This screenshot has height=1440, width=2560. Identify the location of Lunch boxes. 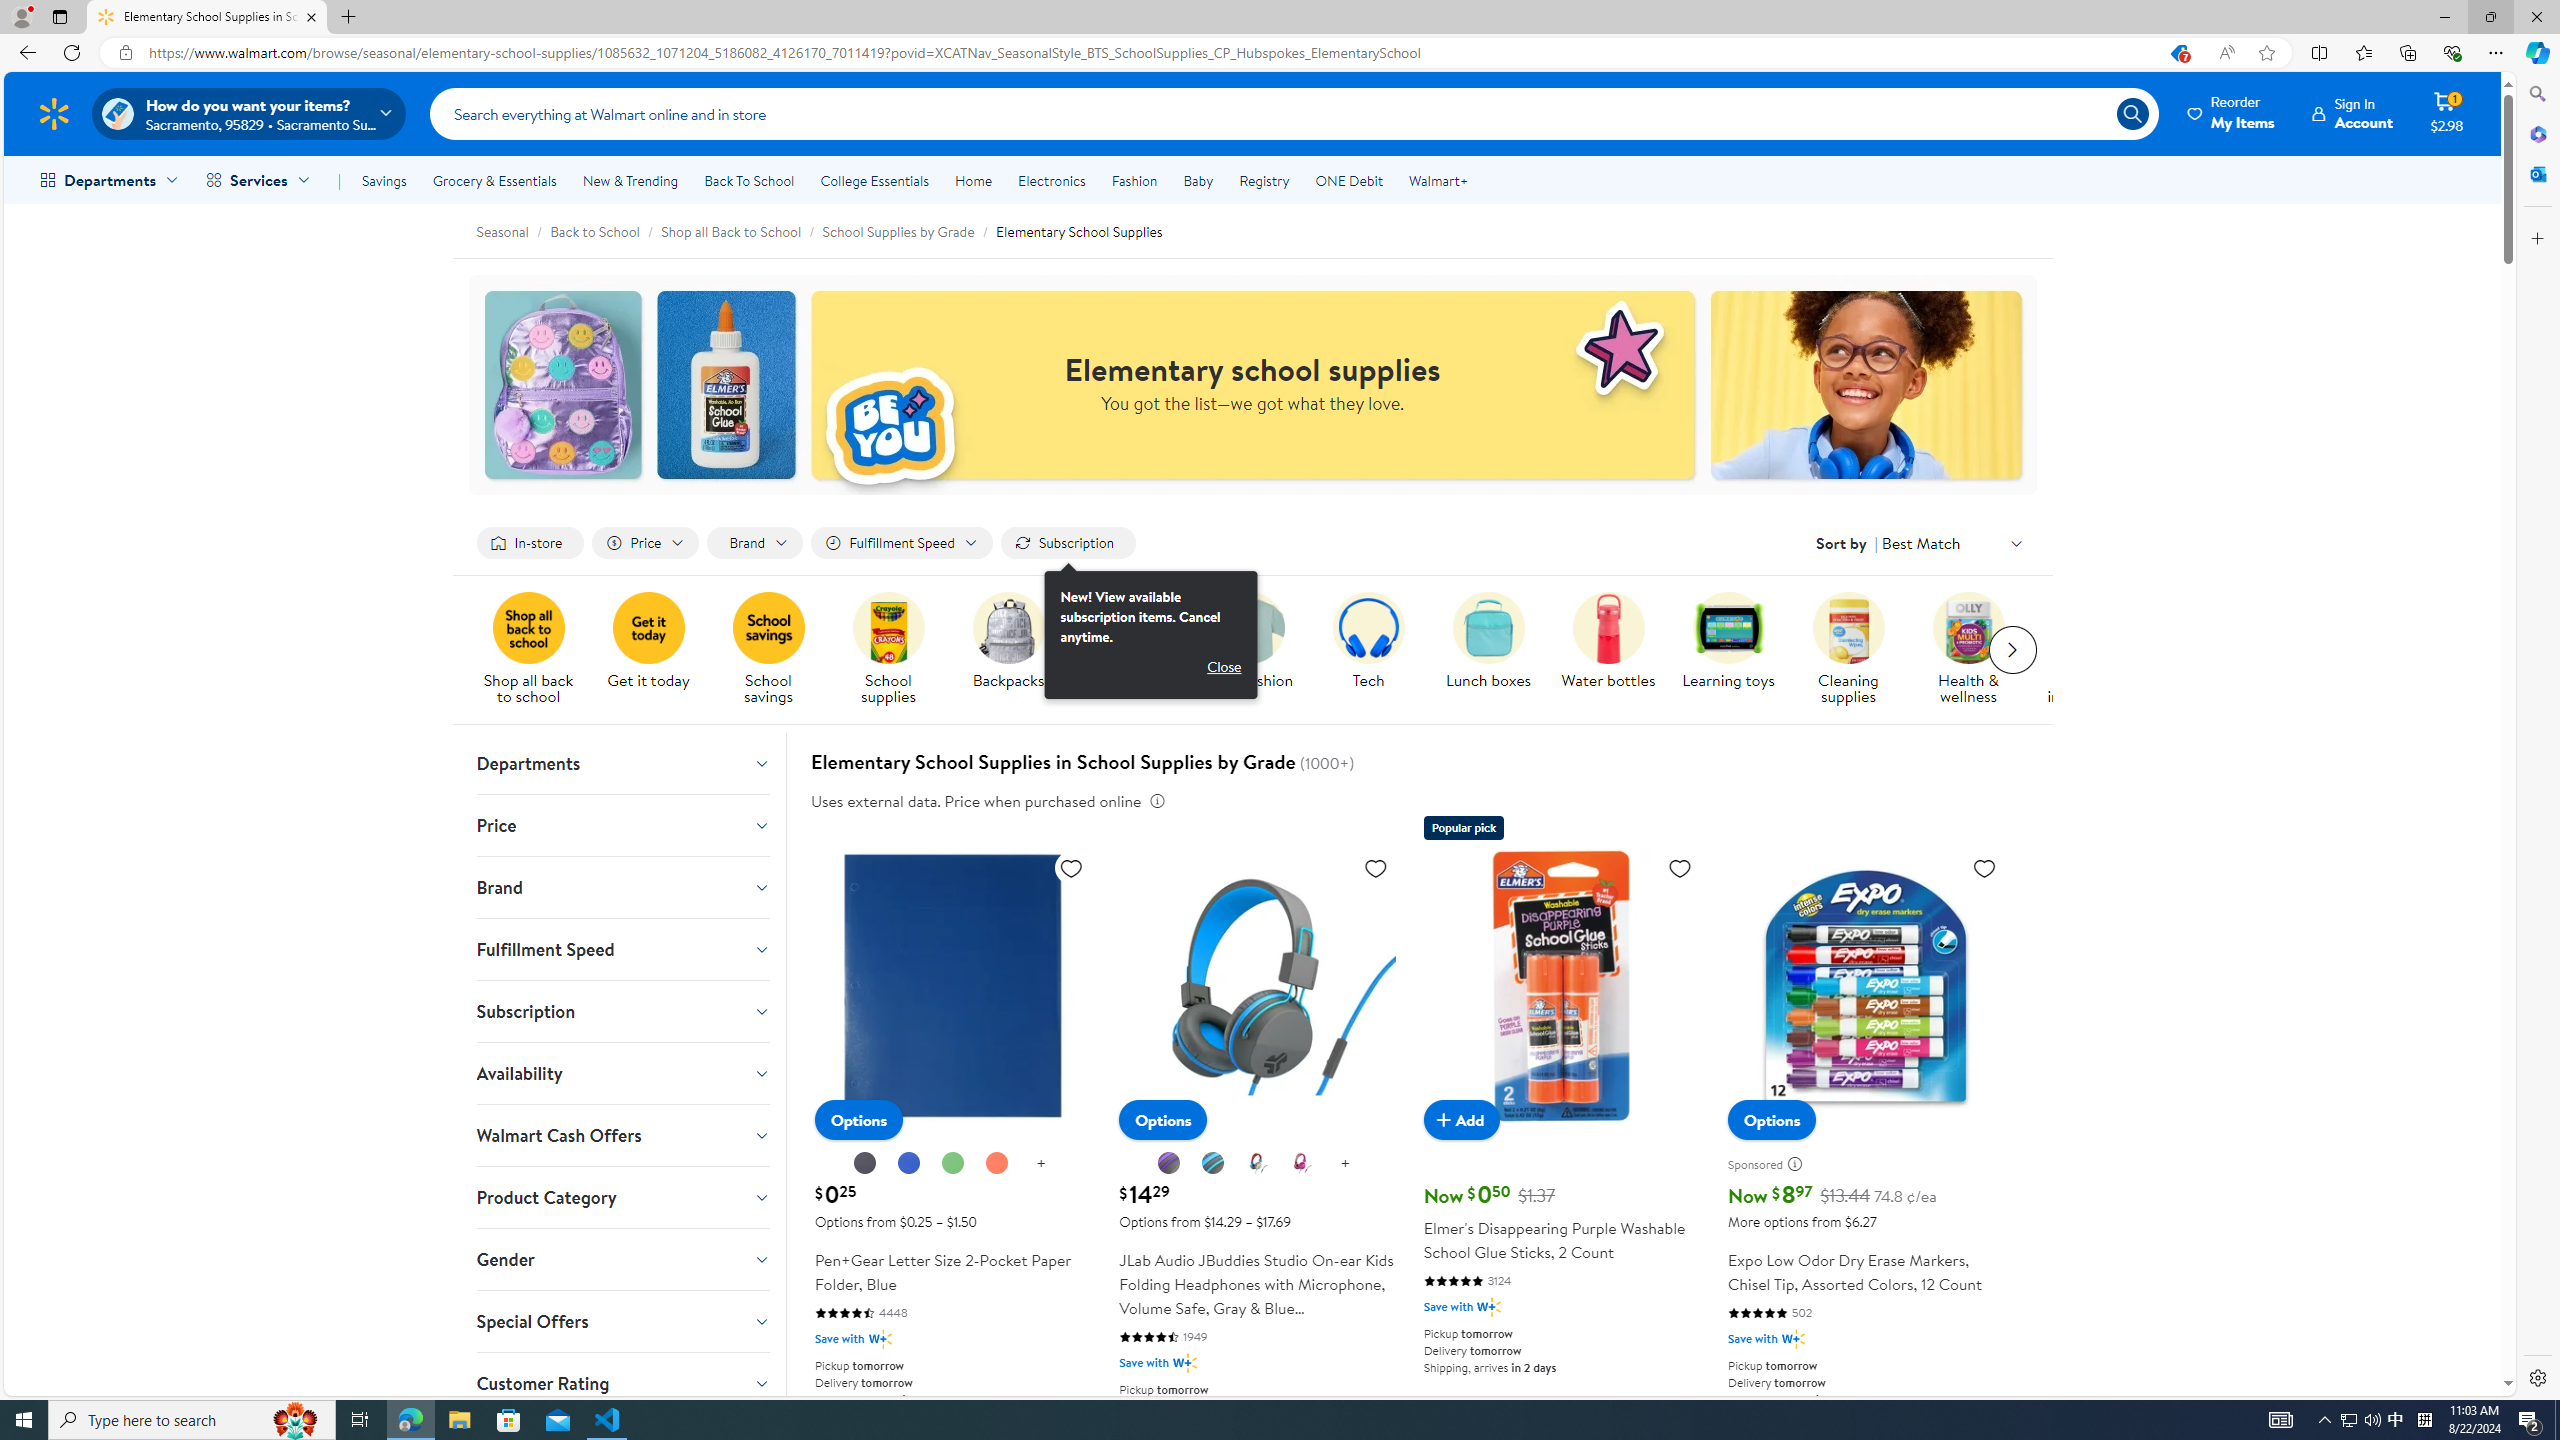
(1488, 628).